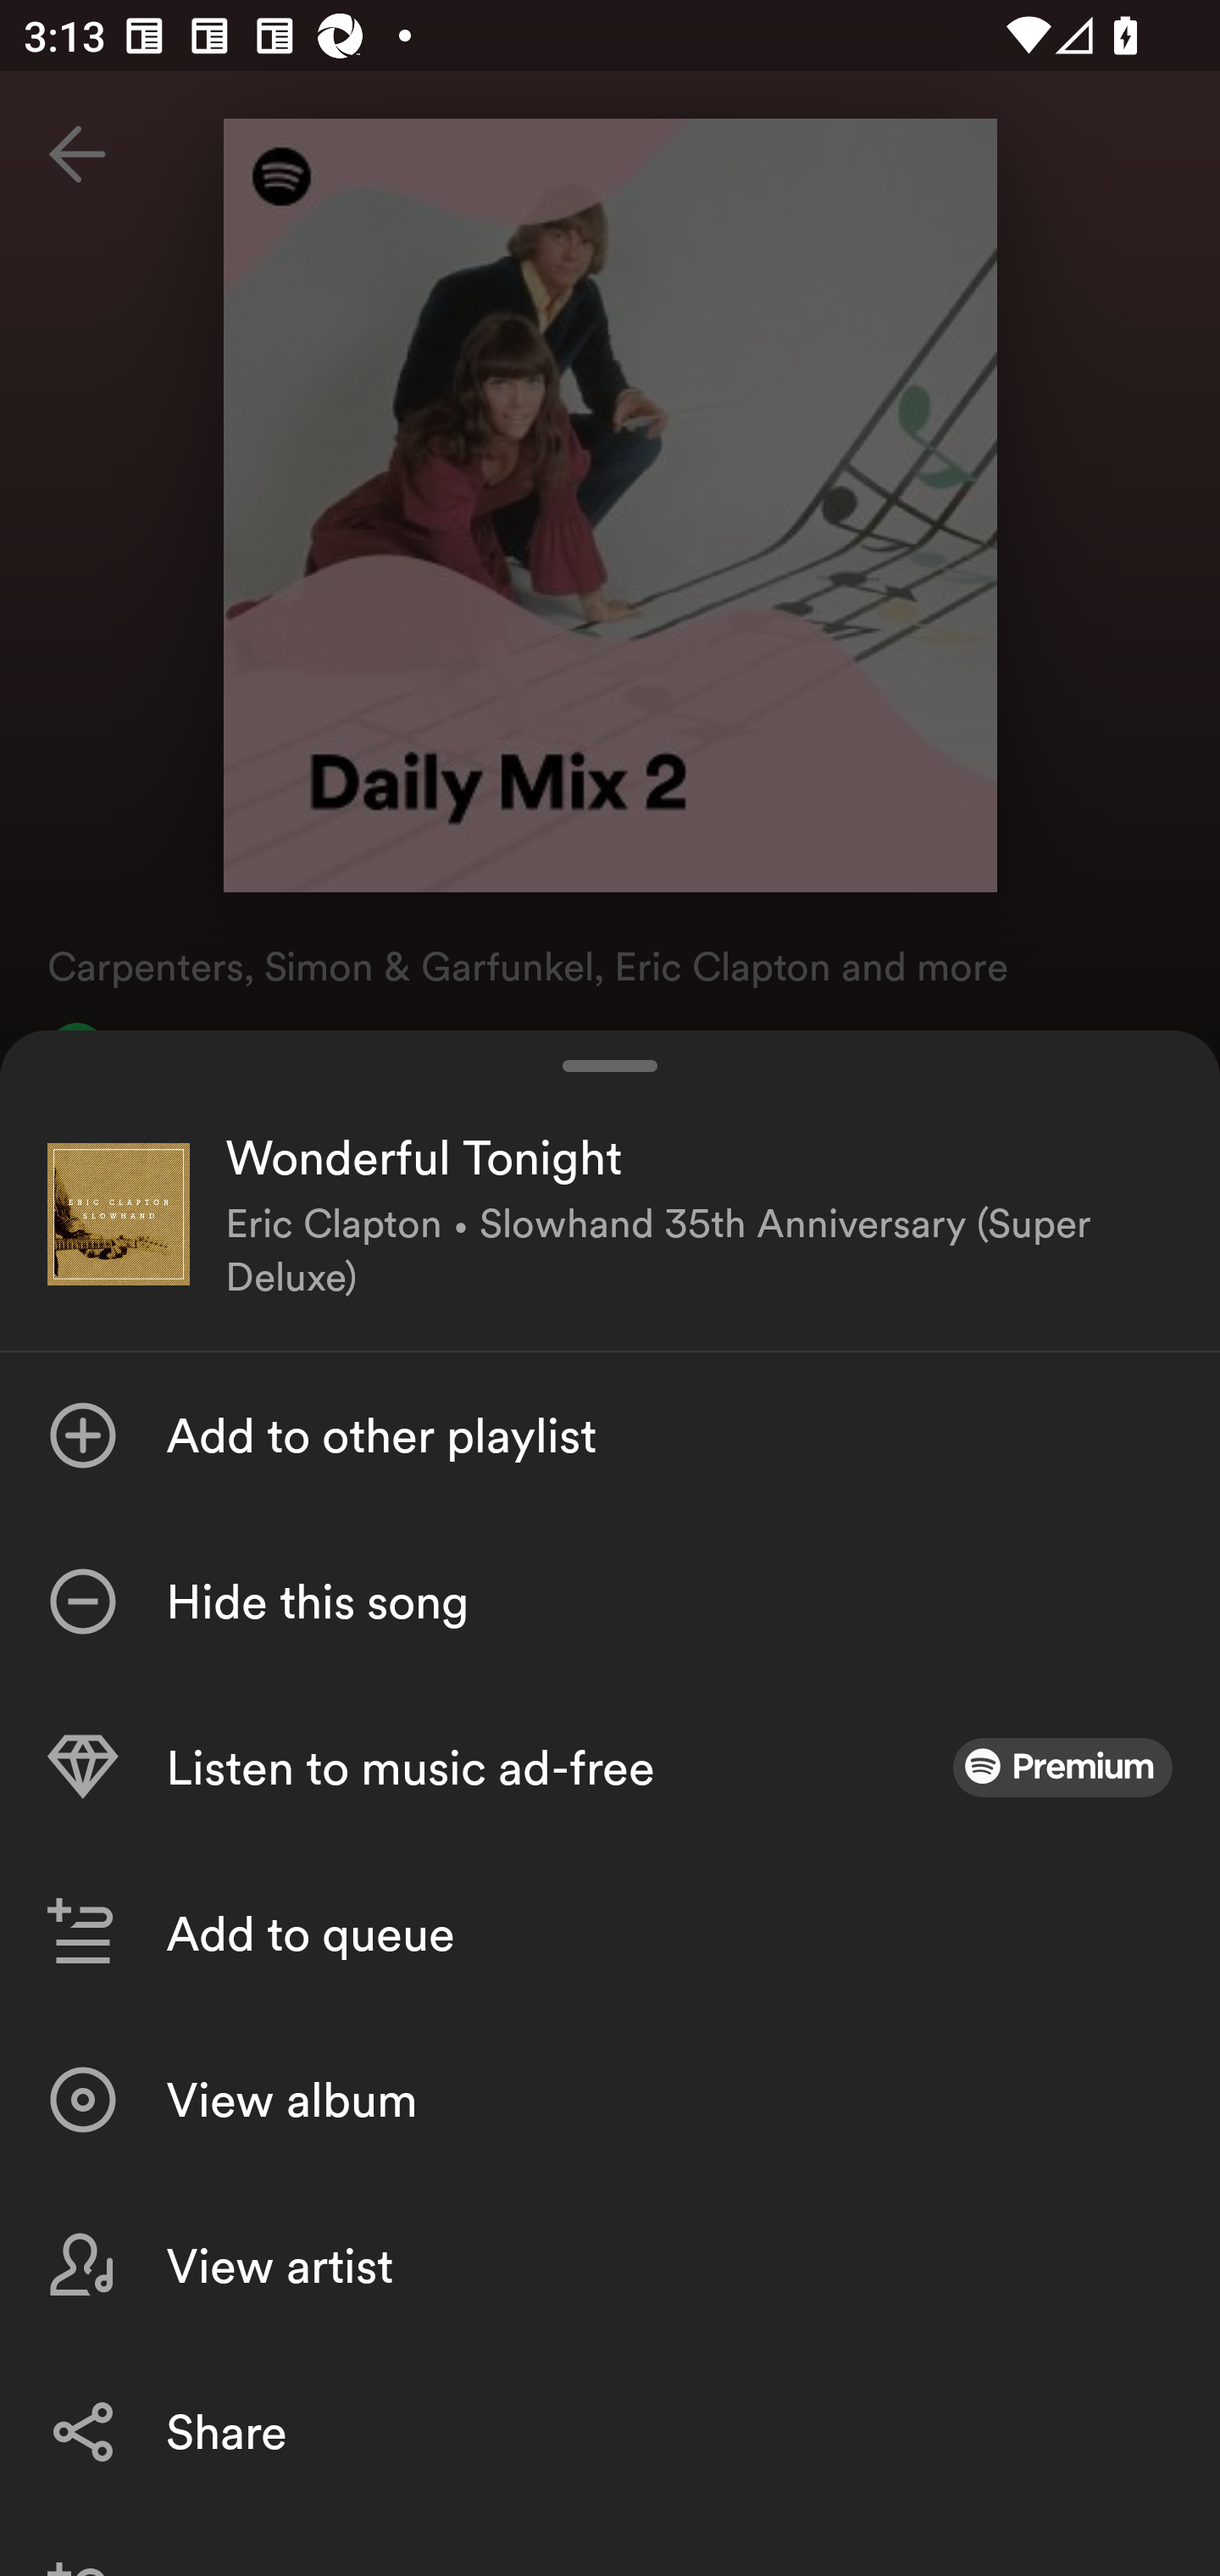  Describe the element at coordinates (610, 2432) in the screenshot. I see `Share` at that location.